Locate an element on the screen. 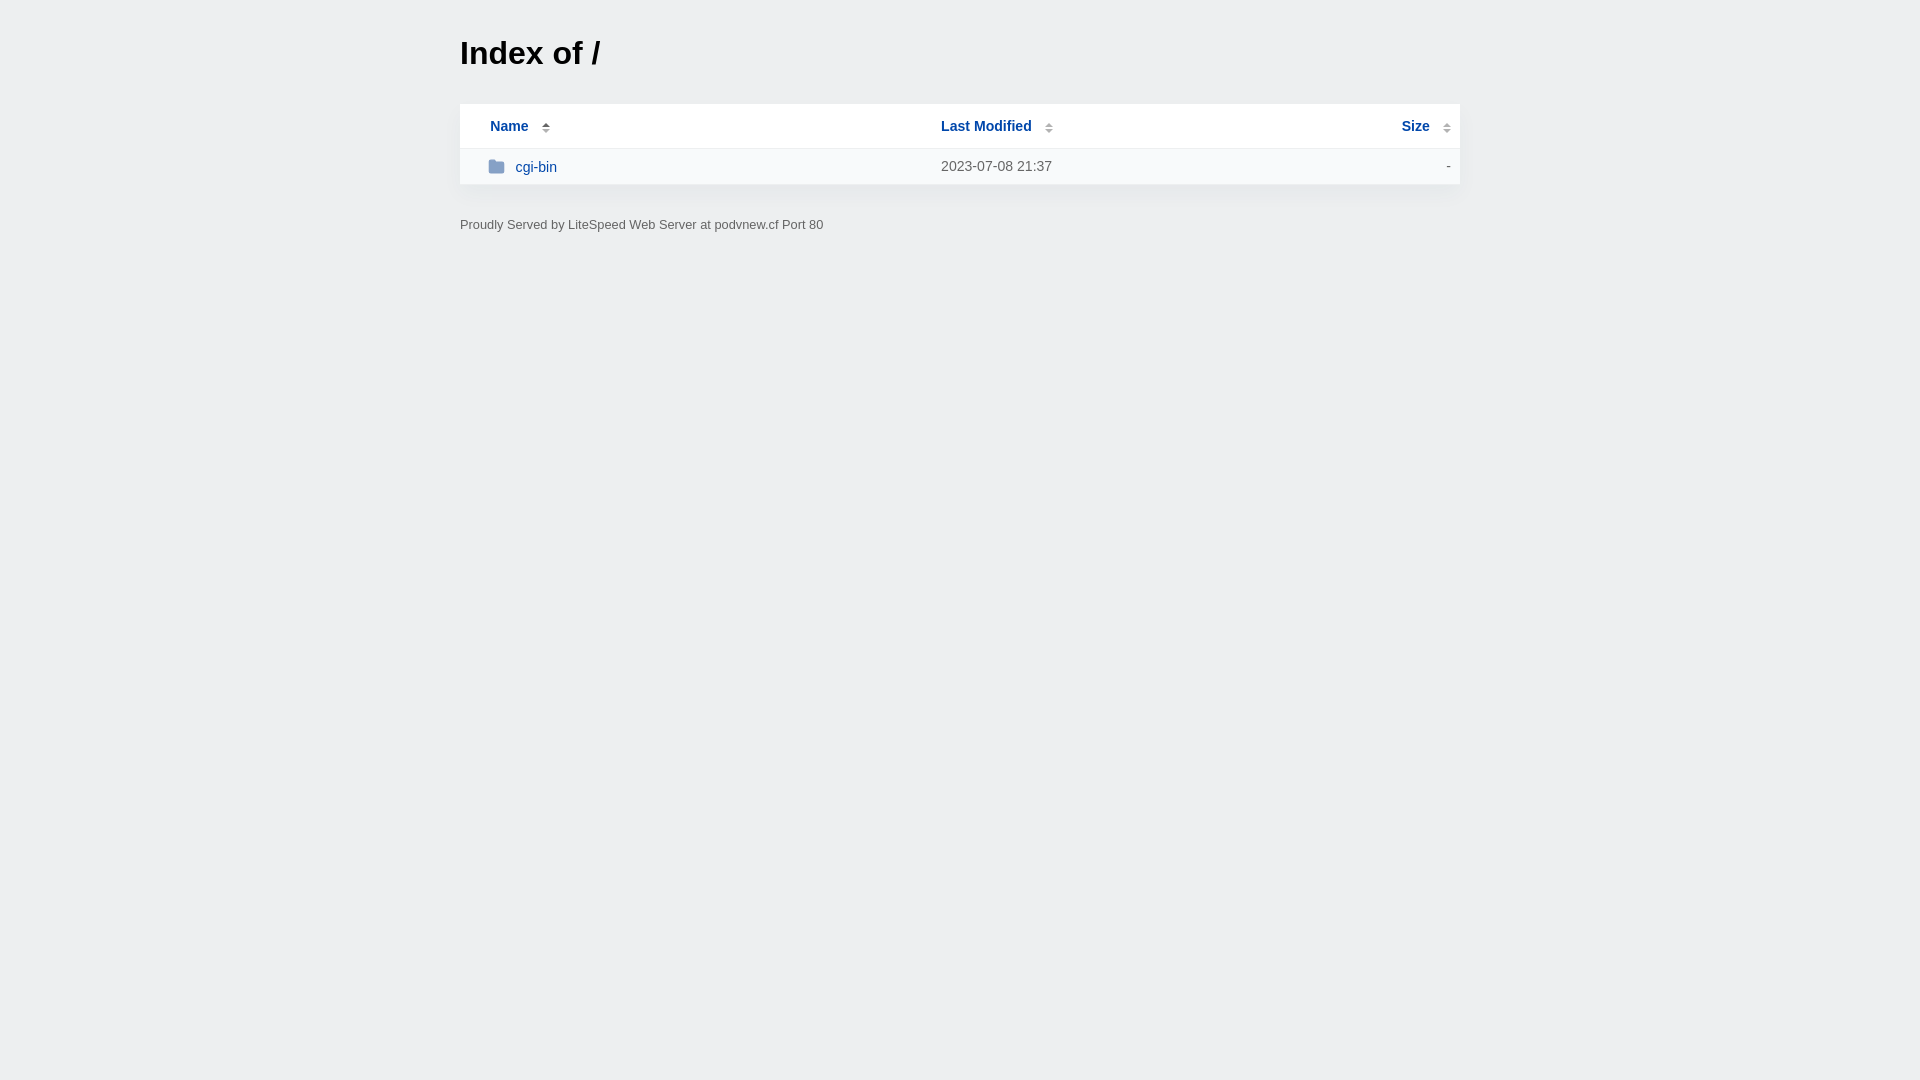  Size is located at coordinates (1426, 126).